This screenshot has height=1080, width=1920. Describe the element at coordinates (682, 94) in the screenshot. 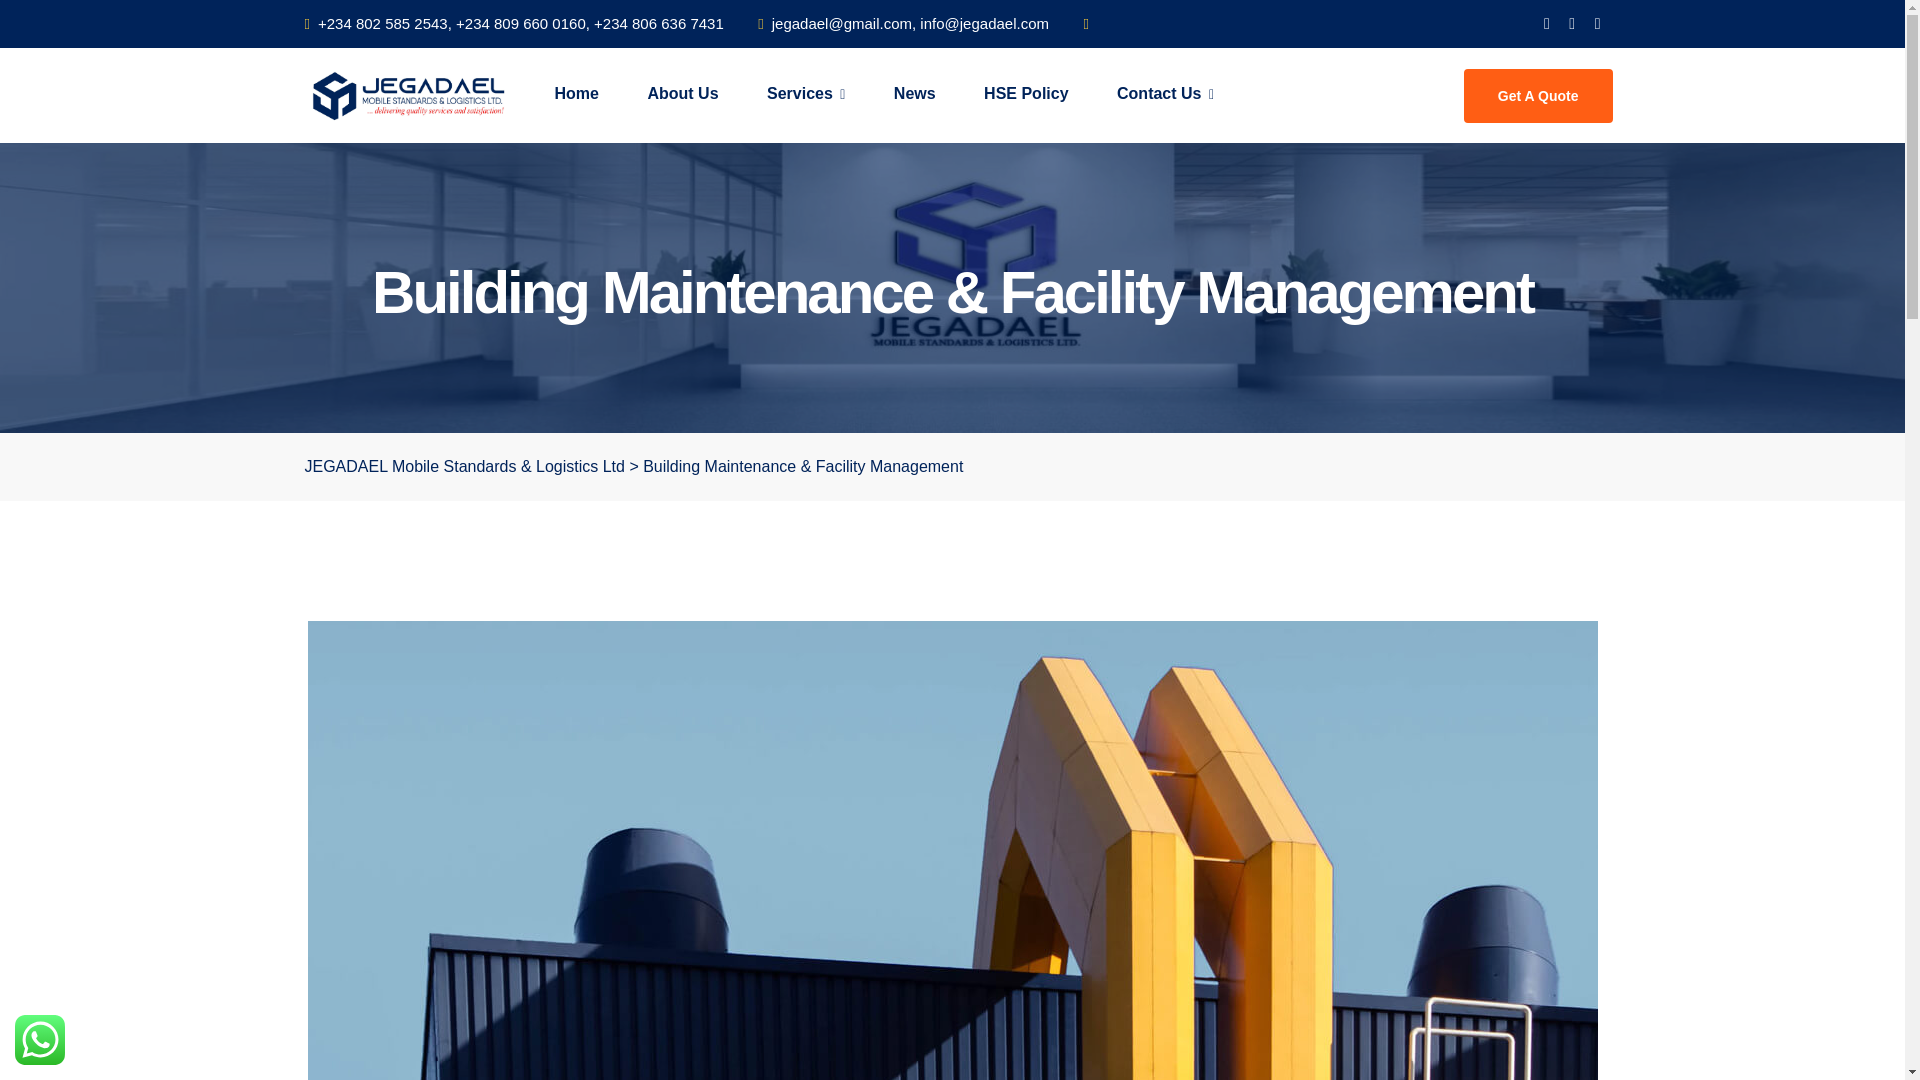

I see `About Us` at that location.